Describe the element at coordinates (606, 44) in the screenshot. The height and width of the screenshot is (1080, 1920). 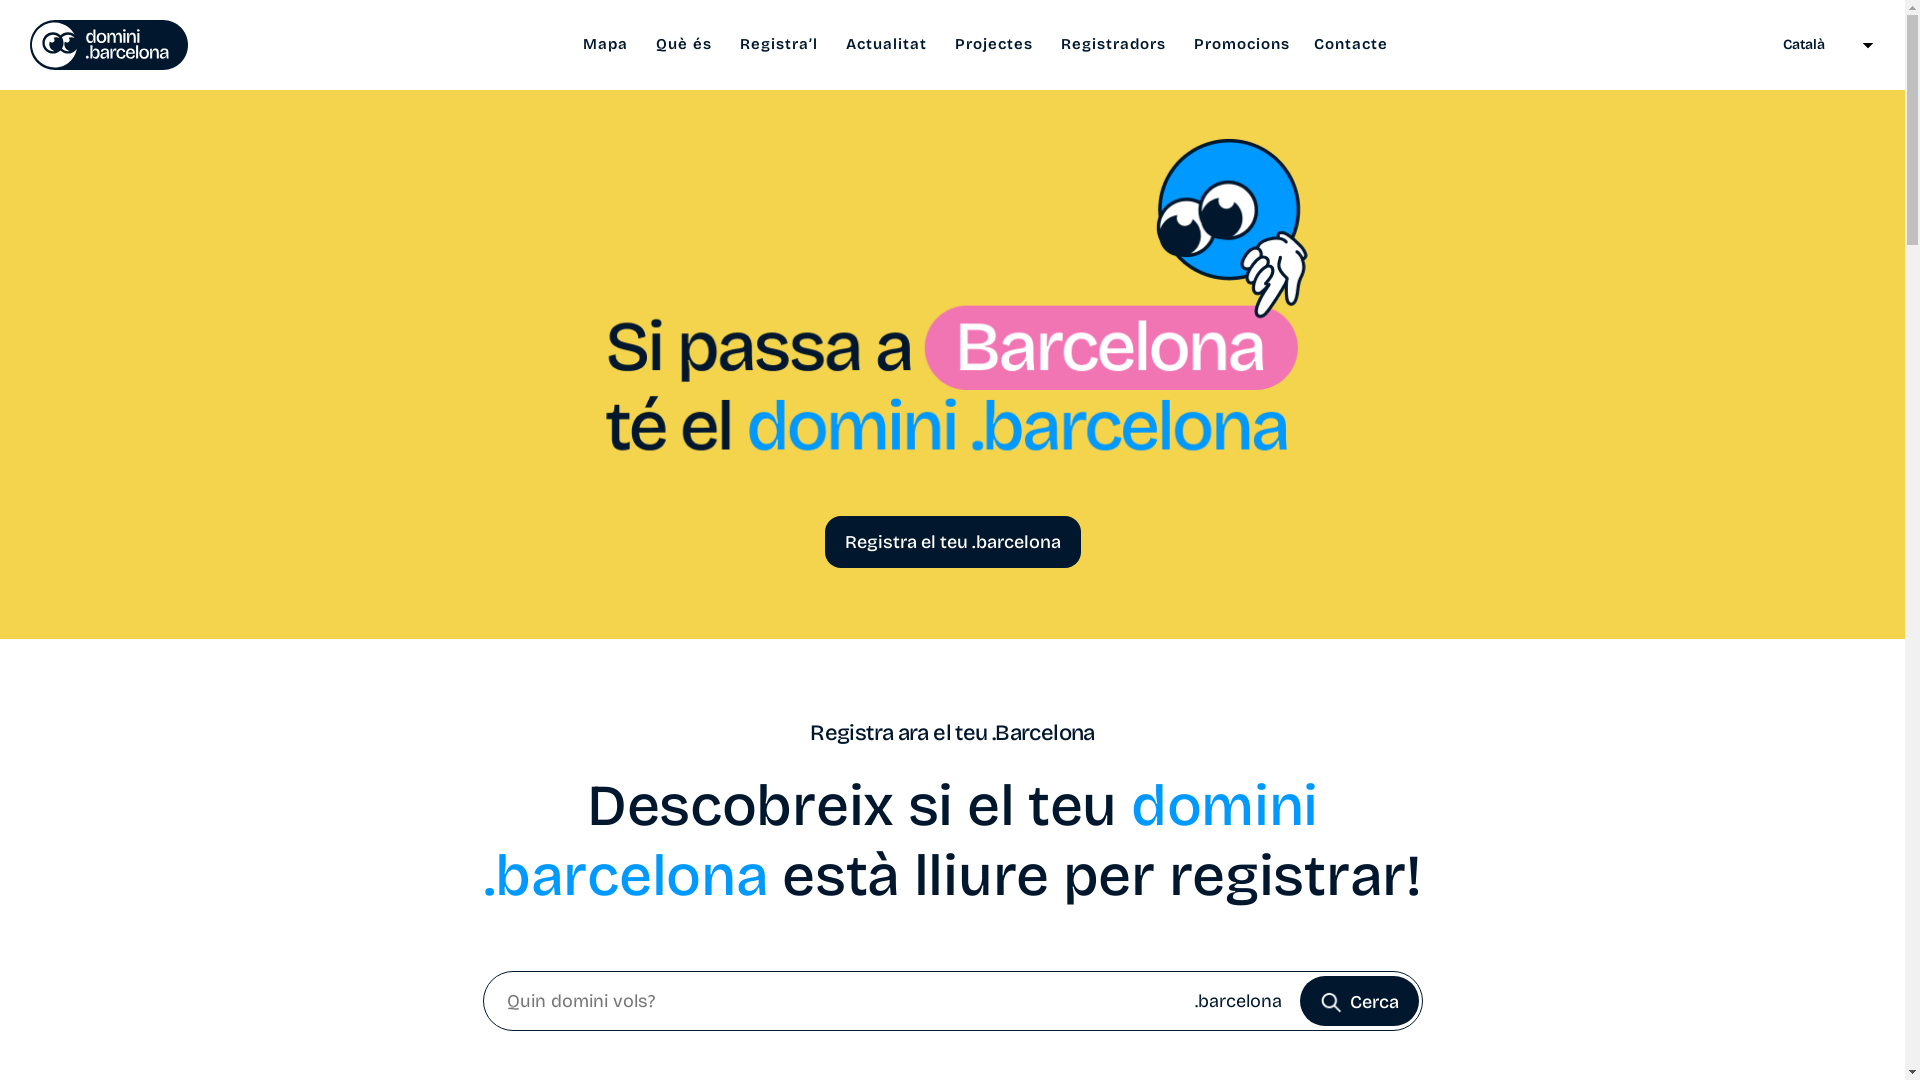
I see `Mapa` at that location.